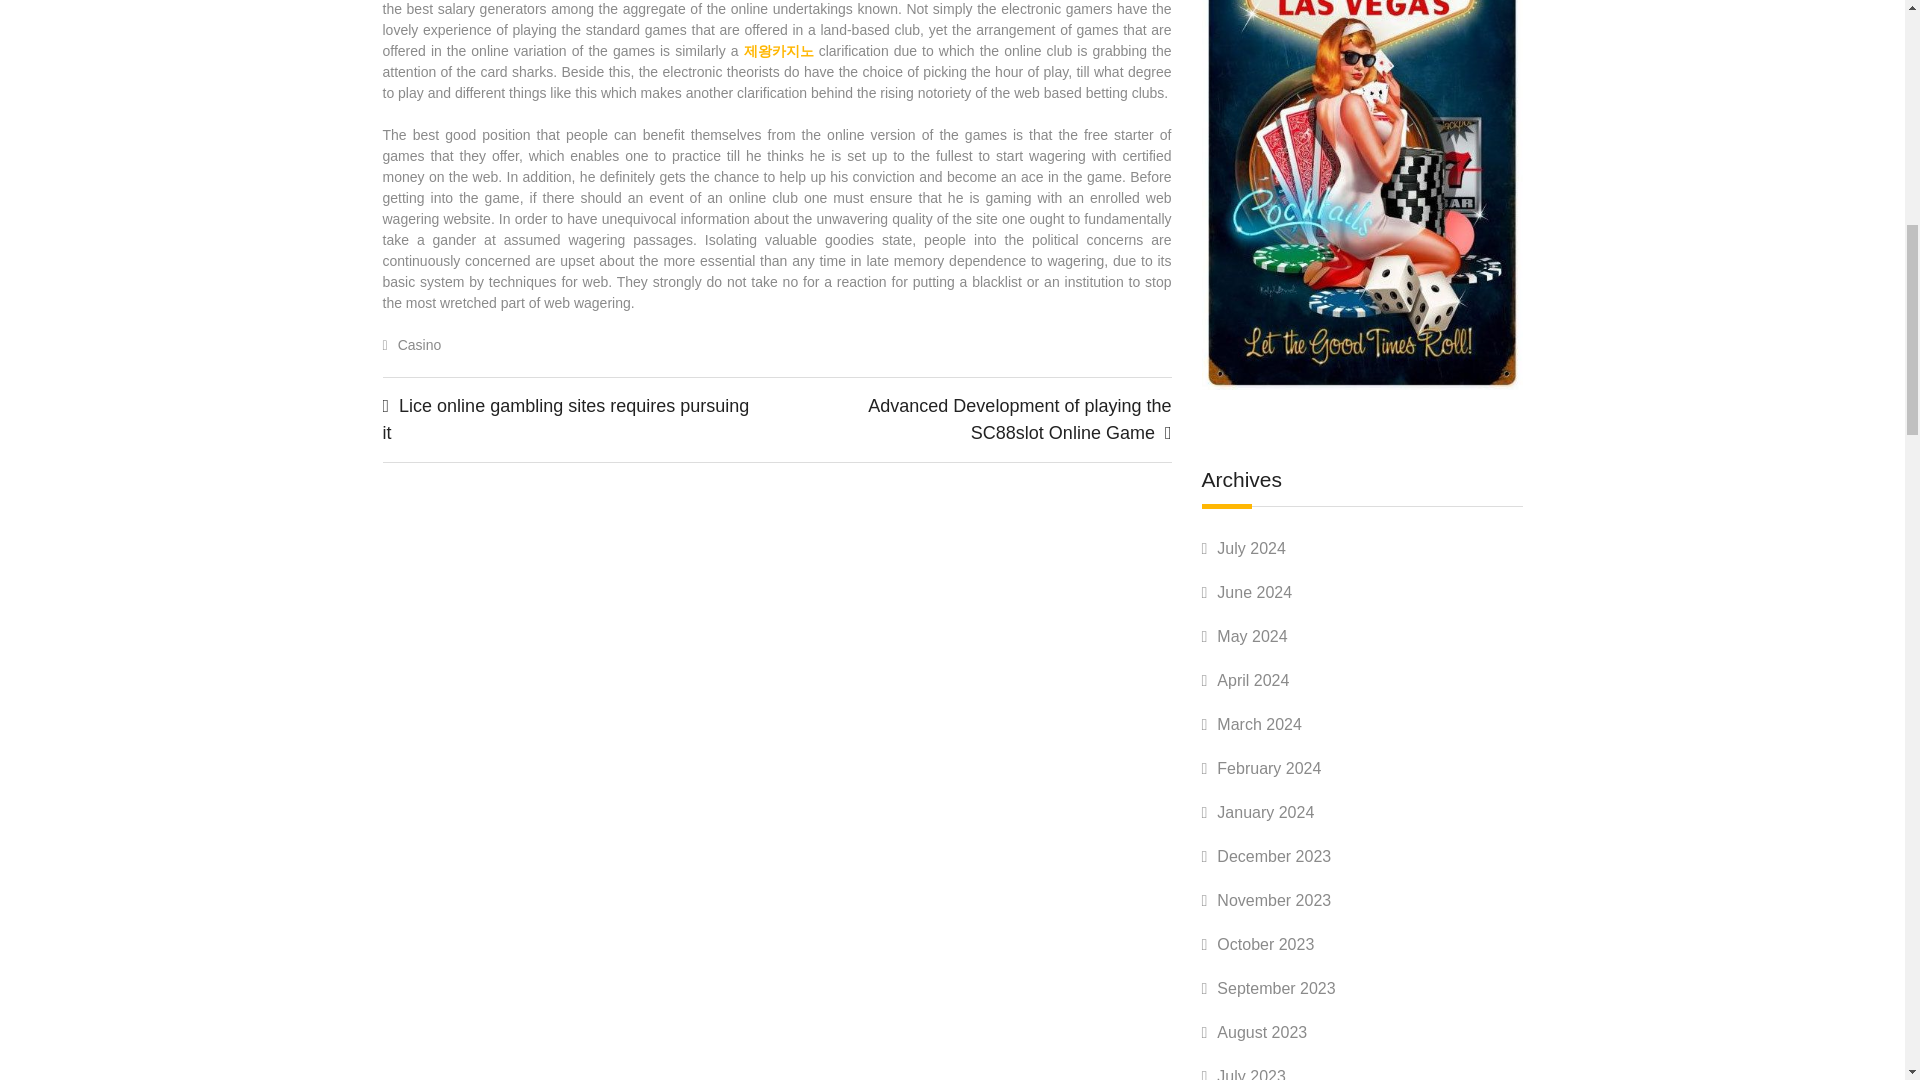 The width and height of the screenshot is (1920, 1080). What do you see at coordinates (1252, 680) in the screenshot?
I see `April 2024` at bounding box center [1252, 680].